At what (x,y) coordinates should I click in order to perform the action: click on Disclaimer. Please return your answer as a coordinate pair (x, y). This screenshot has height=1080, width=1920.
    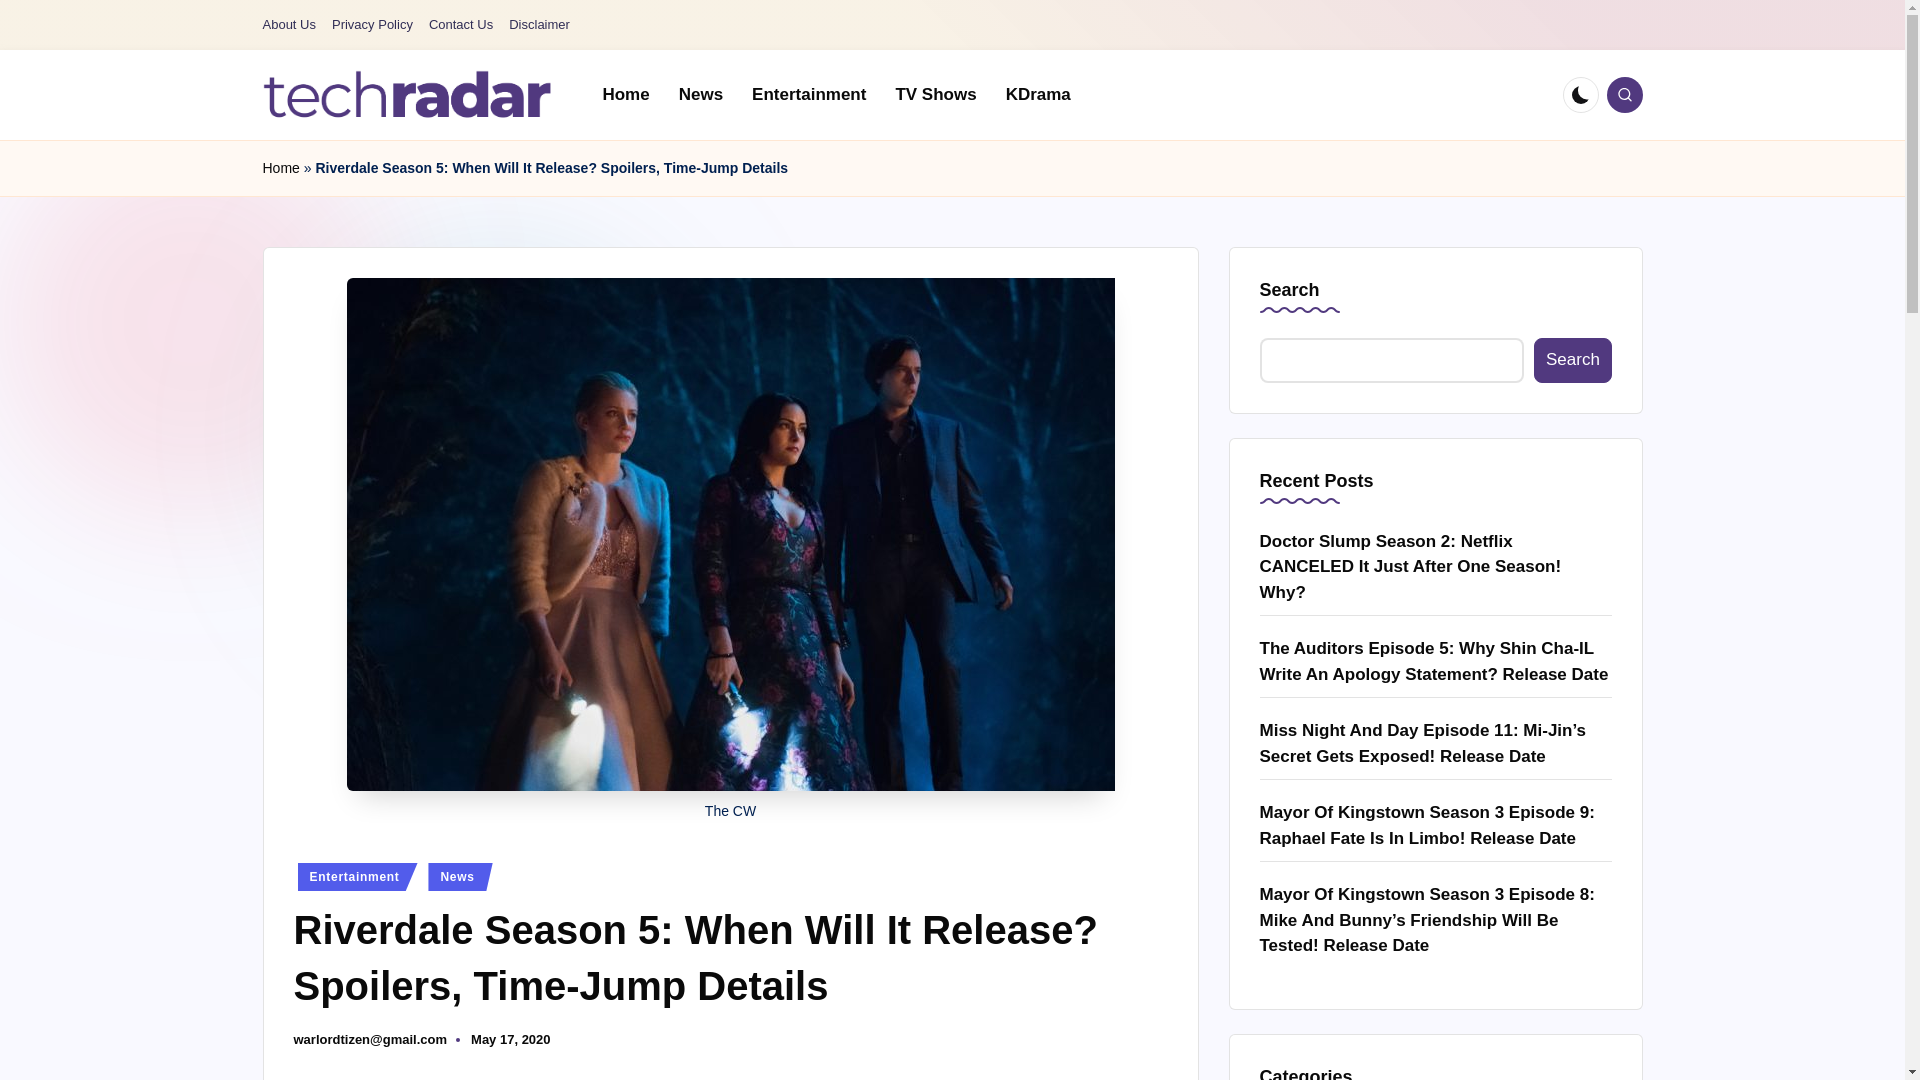
    Looking at the image, I should click on (539, 25).